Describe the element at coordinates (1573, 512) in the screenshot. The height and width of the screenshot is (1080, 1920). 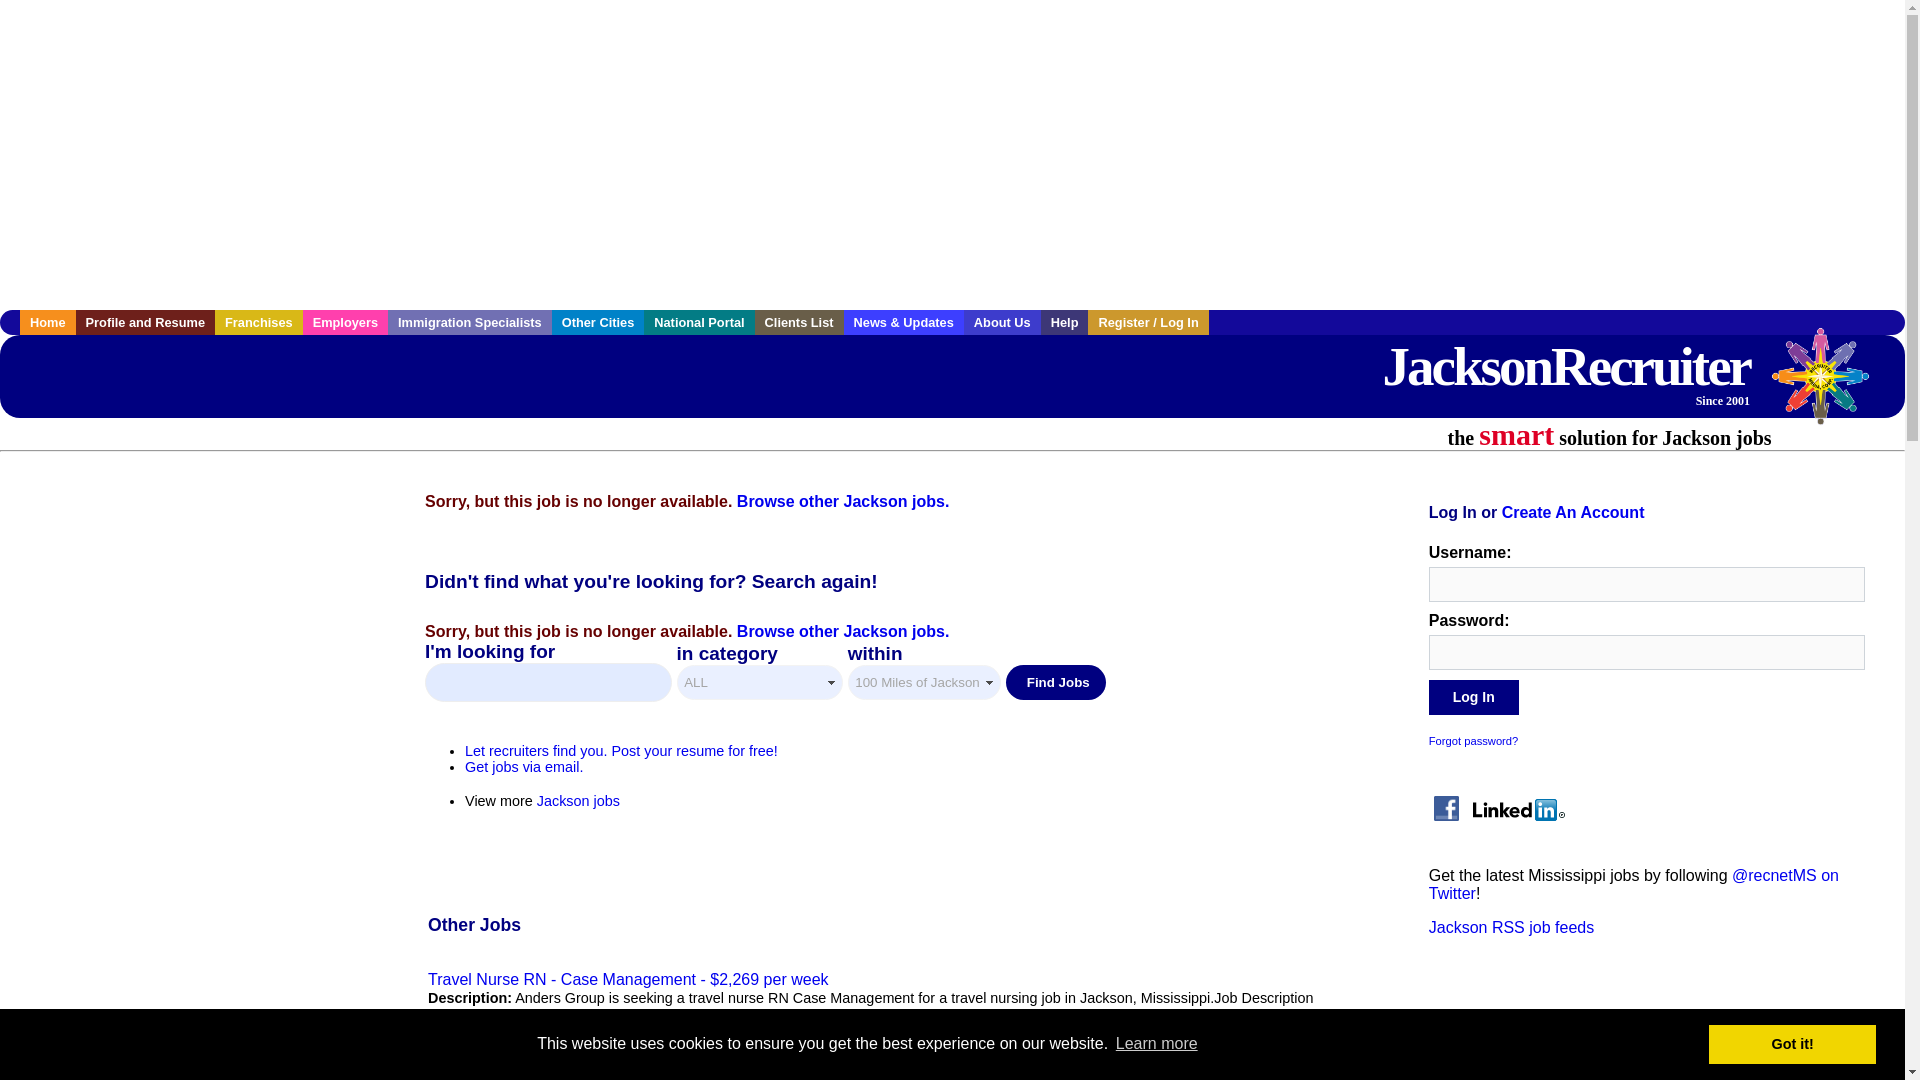
I see `Create An Account` at that location.